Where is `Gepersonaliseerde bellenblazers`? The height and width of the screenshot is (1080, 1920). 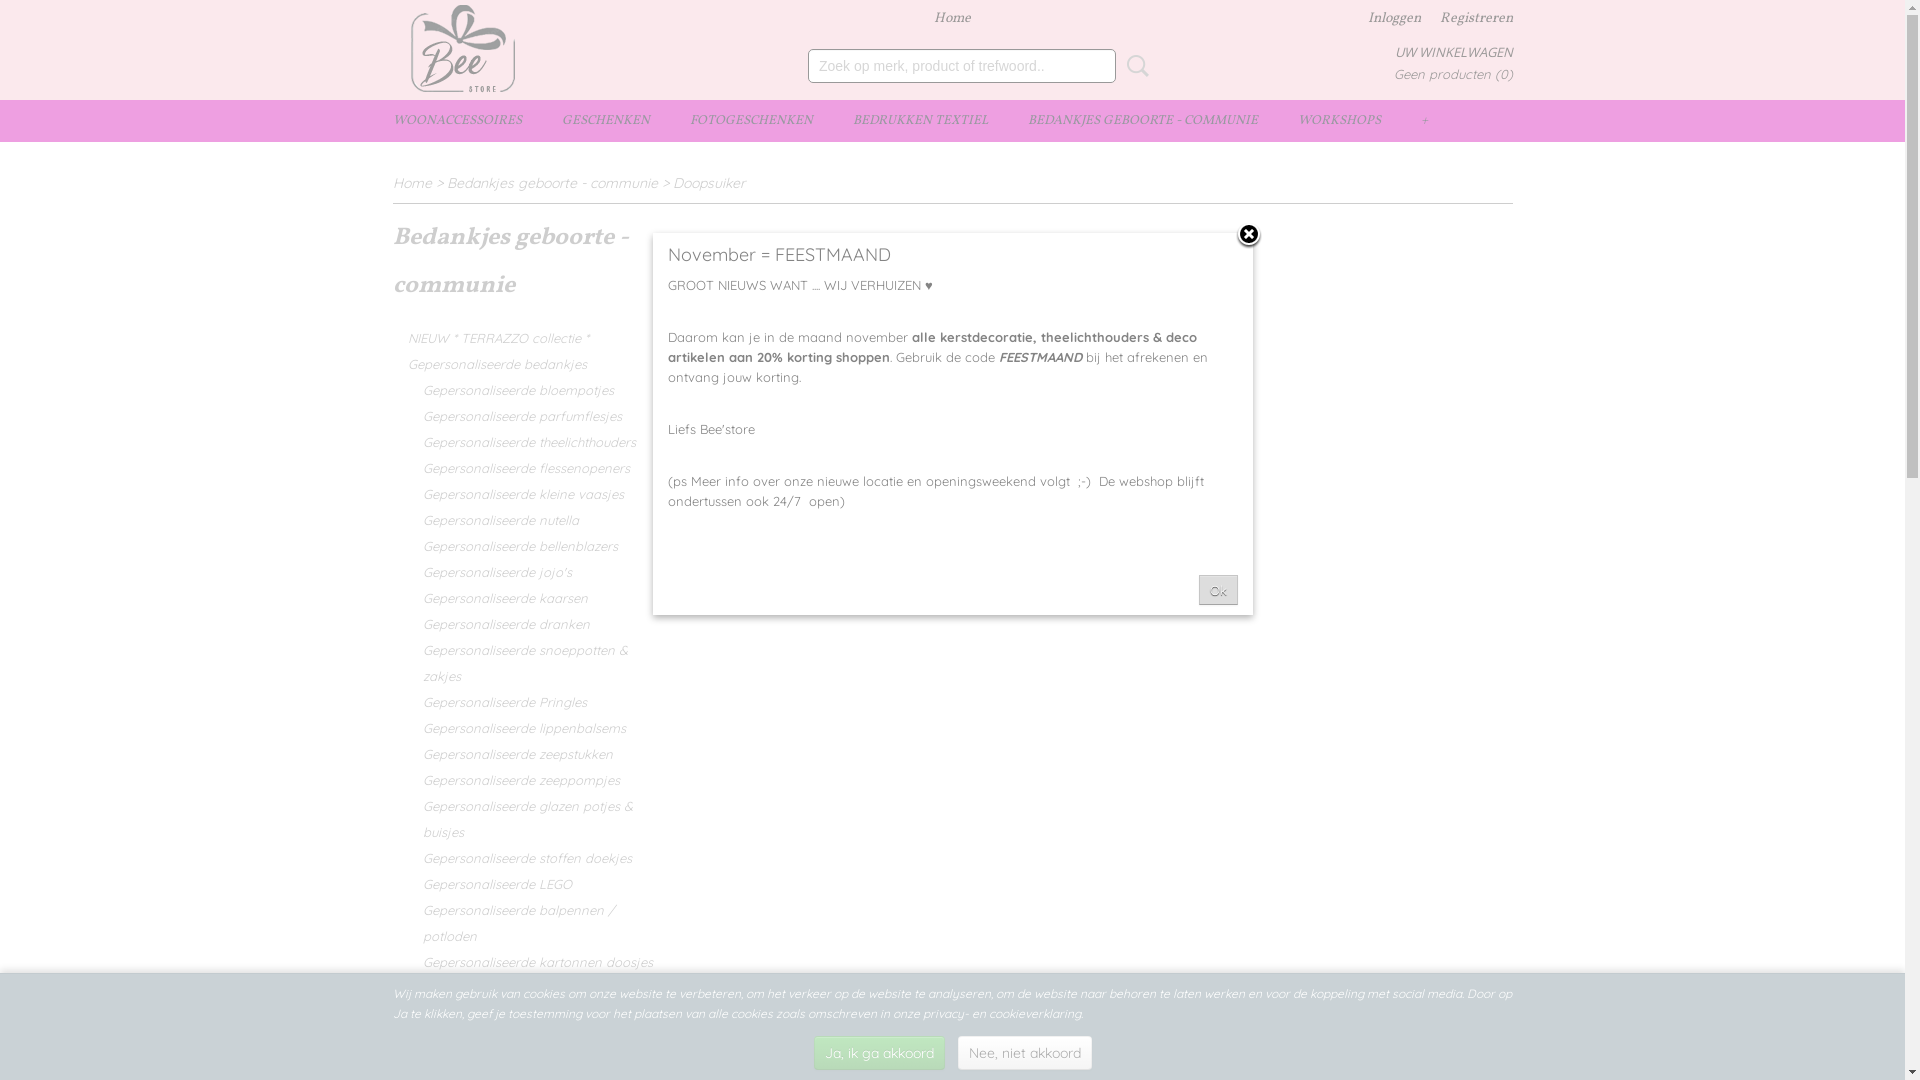 Gepersonaliseerde bellenblazers is located at coordinates (524, 546).